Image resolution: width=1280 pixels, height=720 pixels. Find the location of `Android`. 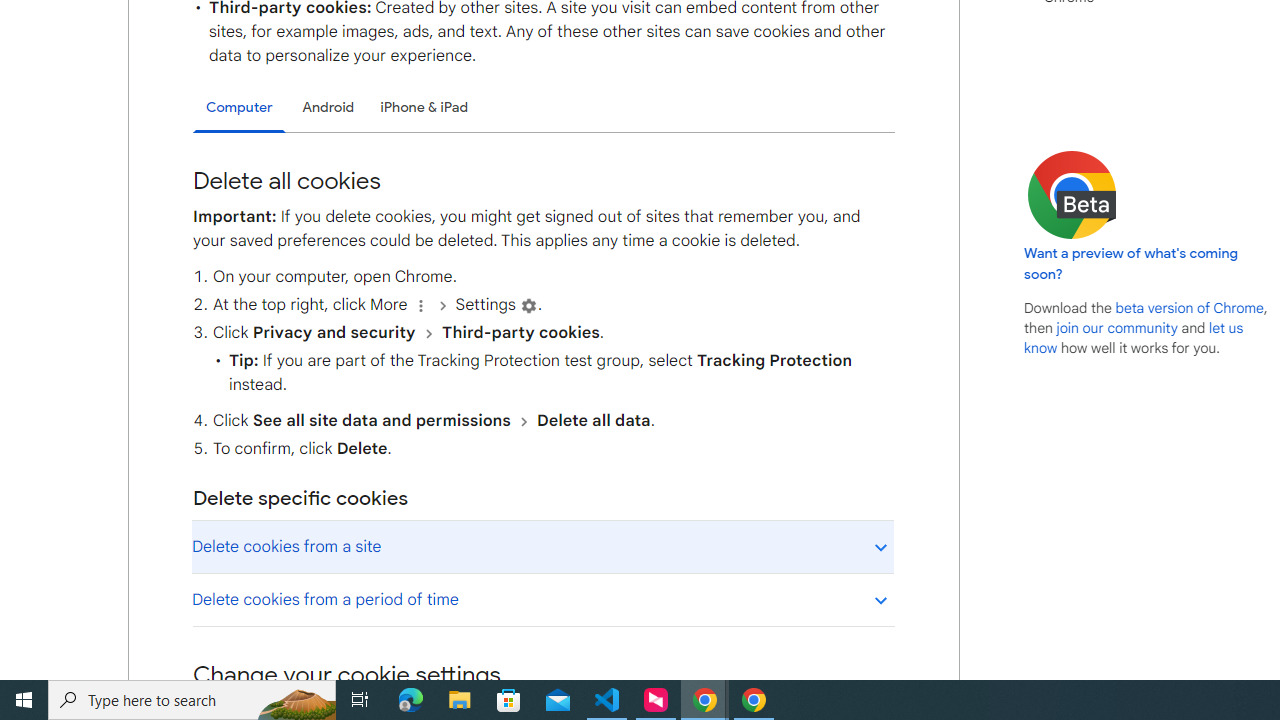

Android is located at coordinates (328, 108).